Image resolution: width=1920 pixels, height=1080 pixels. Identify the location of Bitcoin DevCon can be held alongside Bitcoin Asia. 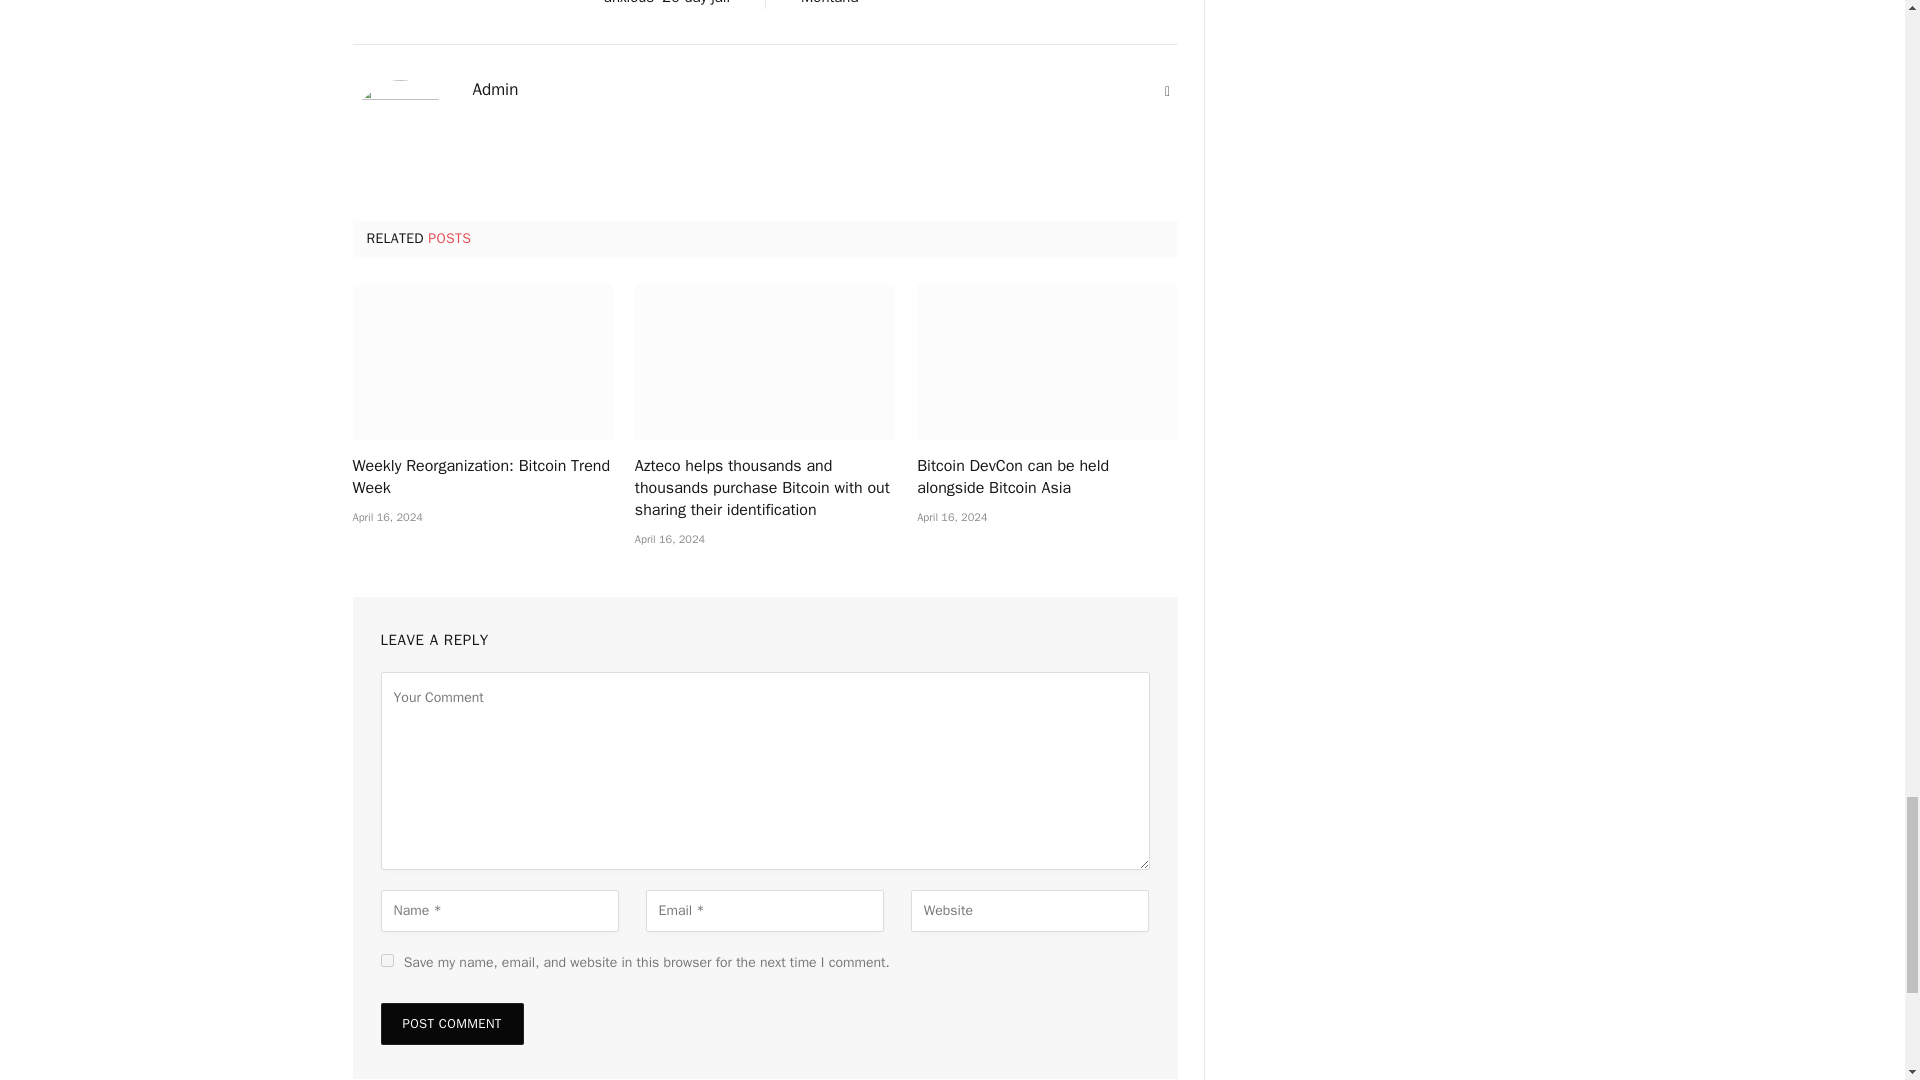
(1046, 362).